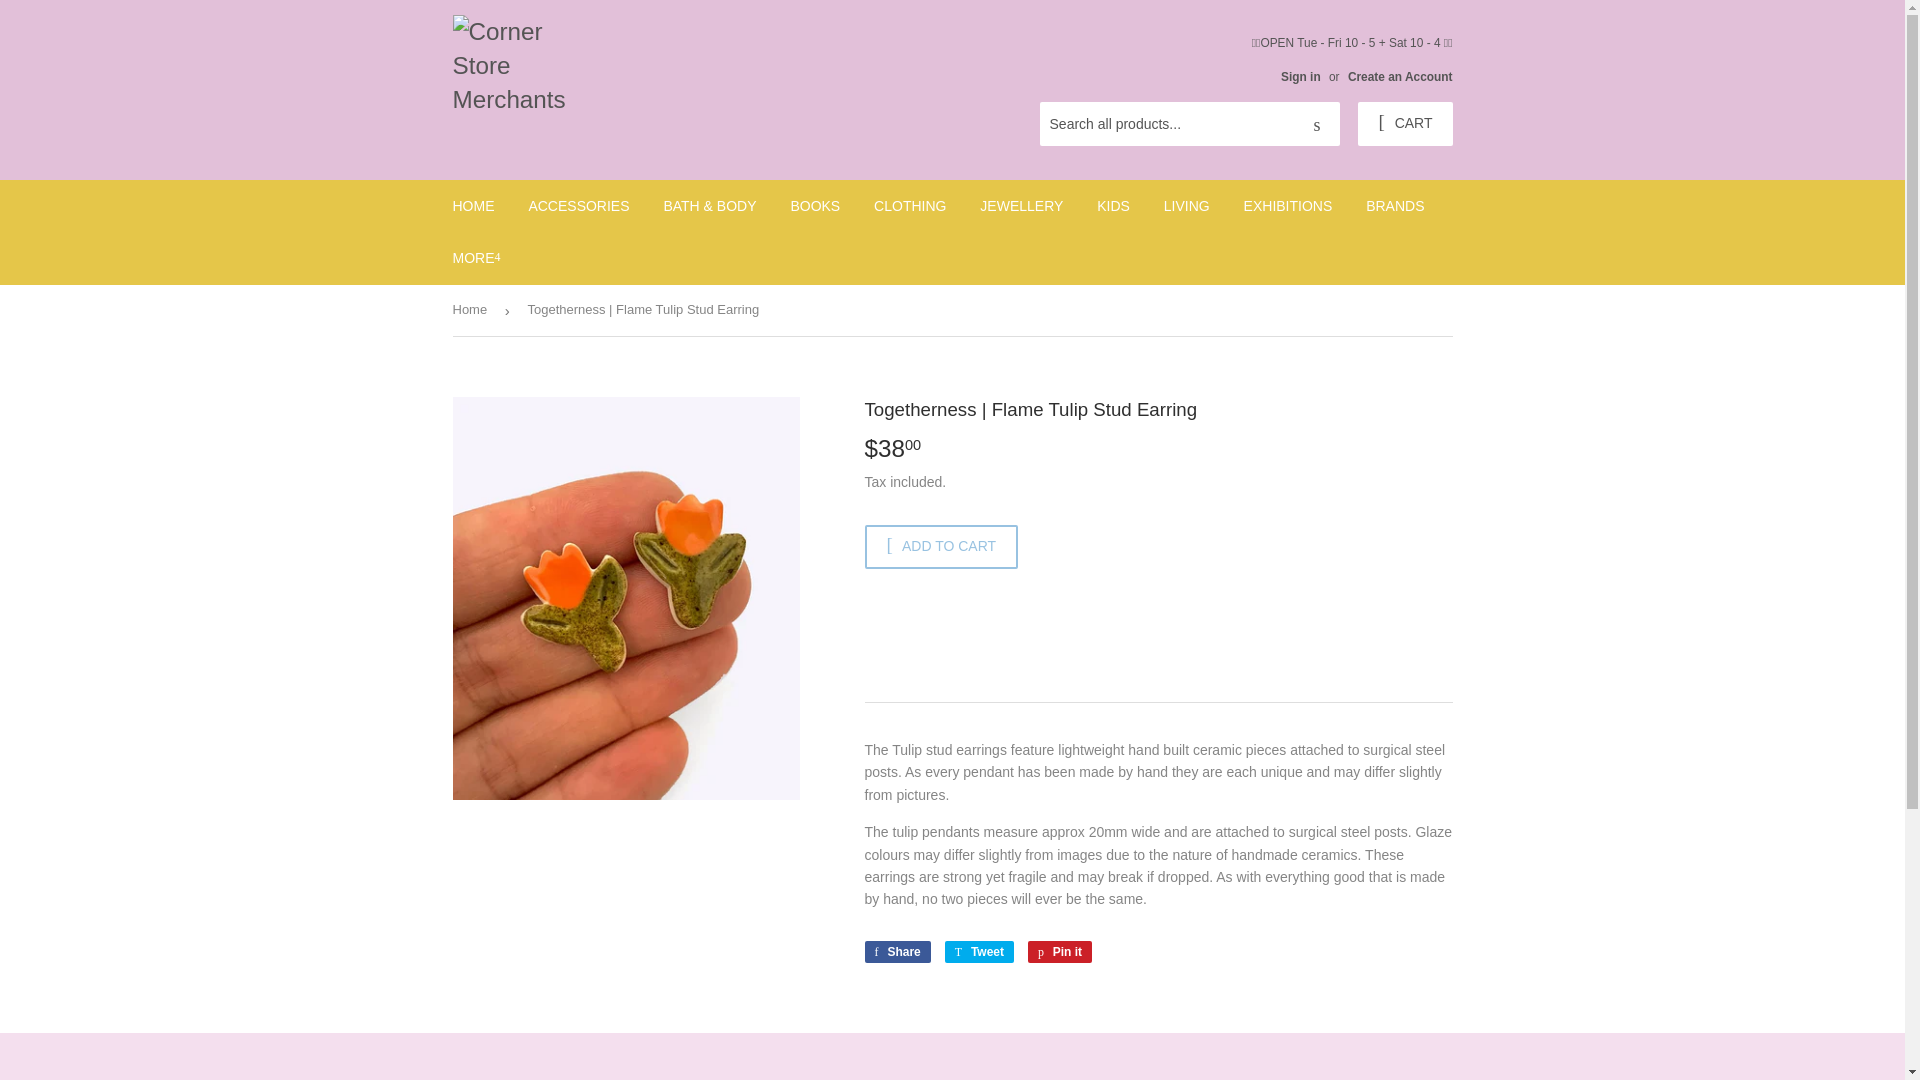 The image size is (1920, 1080). What do you see at coordinates (814, 206) in the screenshot?
I see `BOOKS` at bounding box center [814, 206].